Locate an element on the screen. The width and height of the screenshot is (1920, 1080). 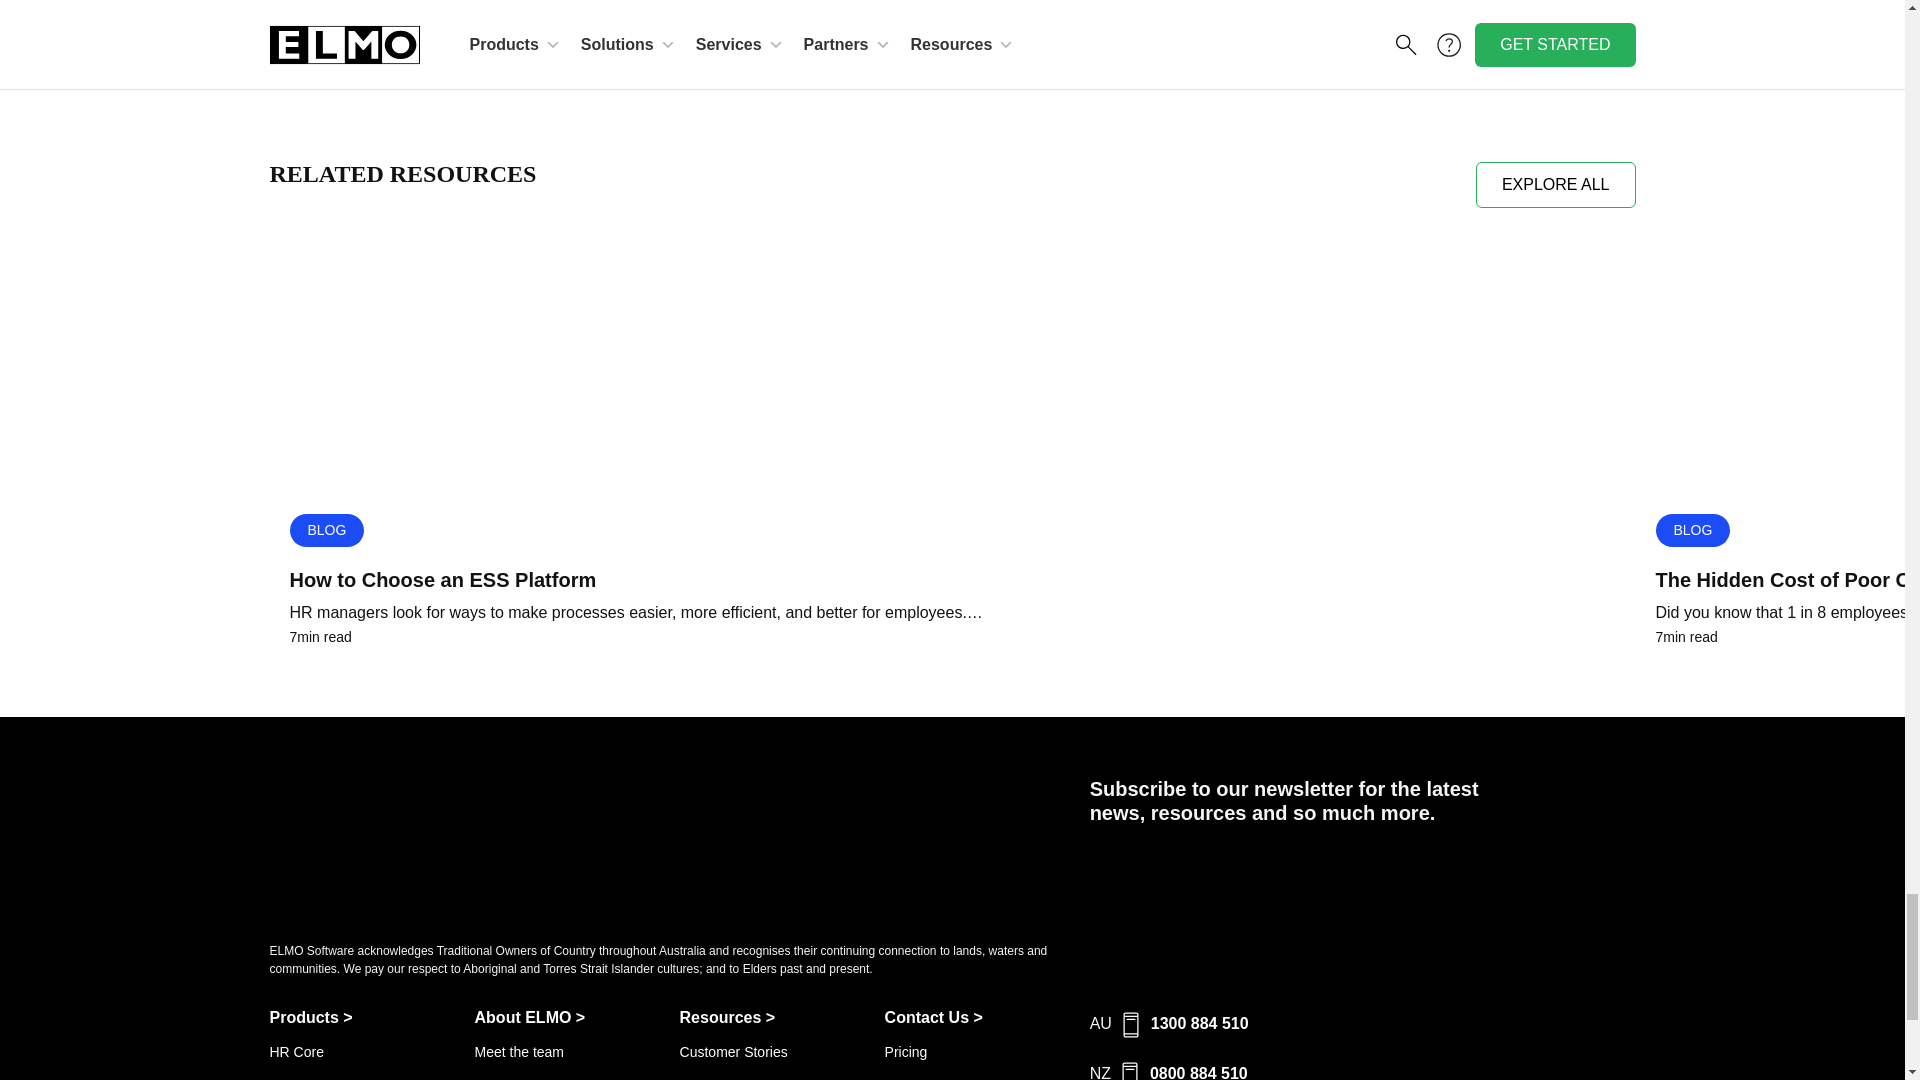
How to Choose an ESS Platform is located at coordinates (952, 366).